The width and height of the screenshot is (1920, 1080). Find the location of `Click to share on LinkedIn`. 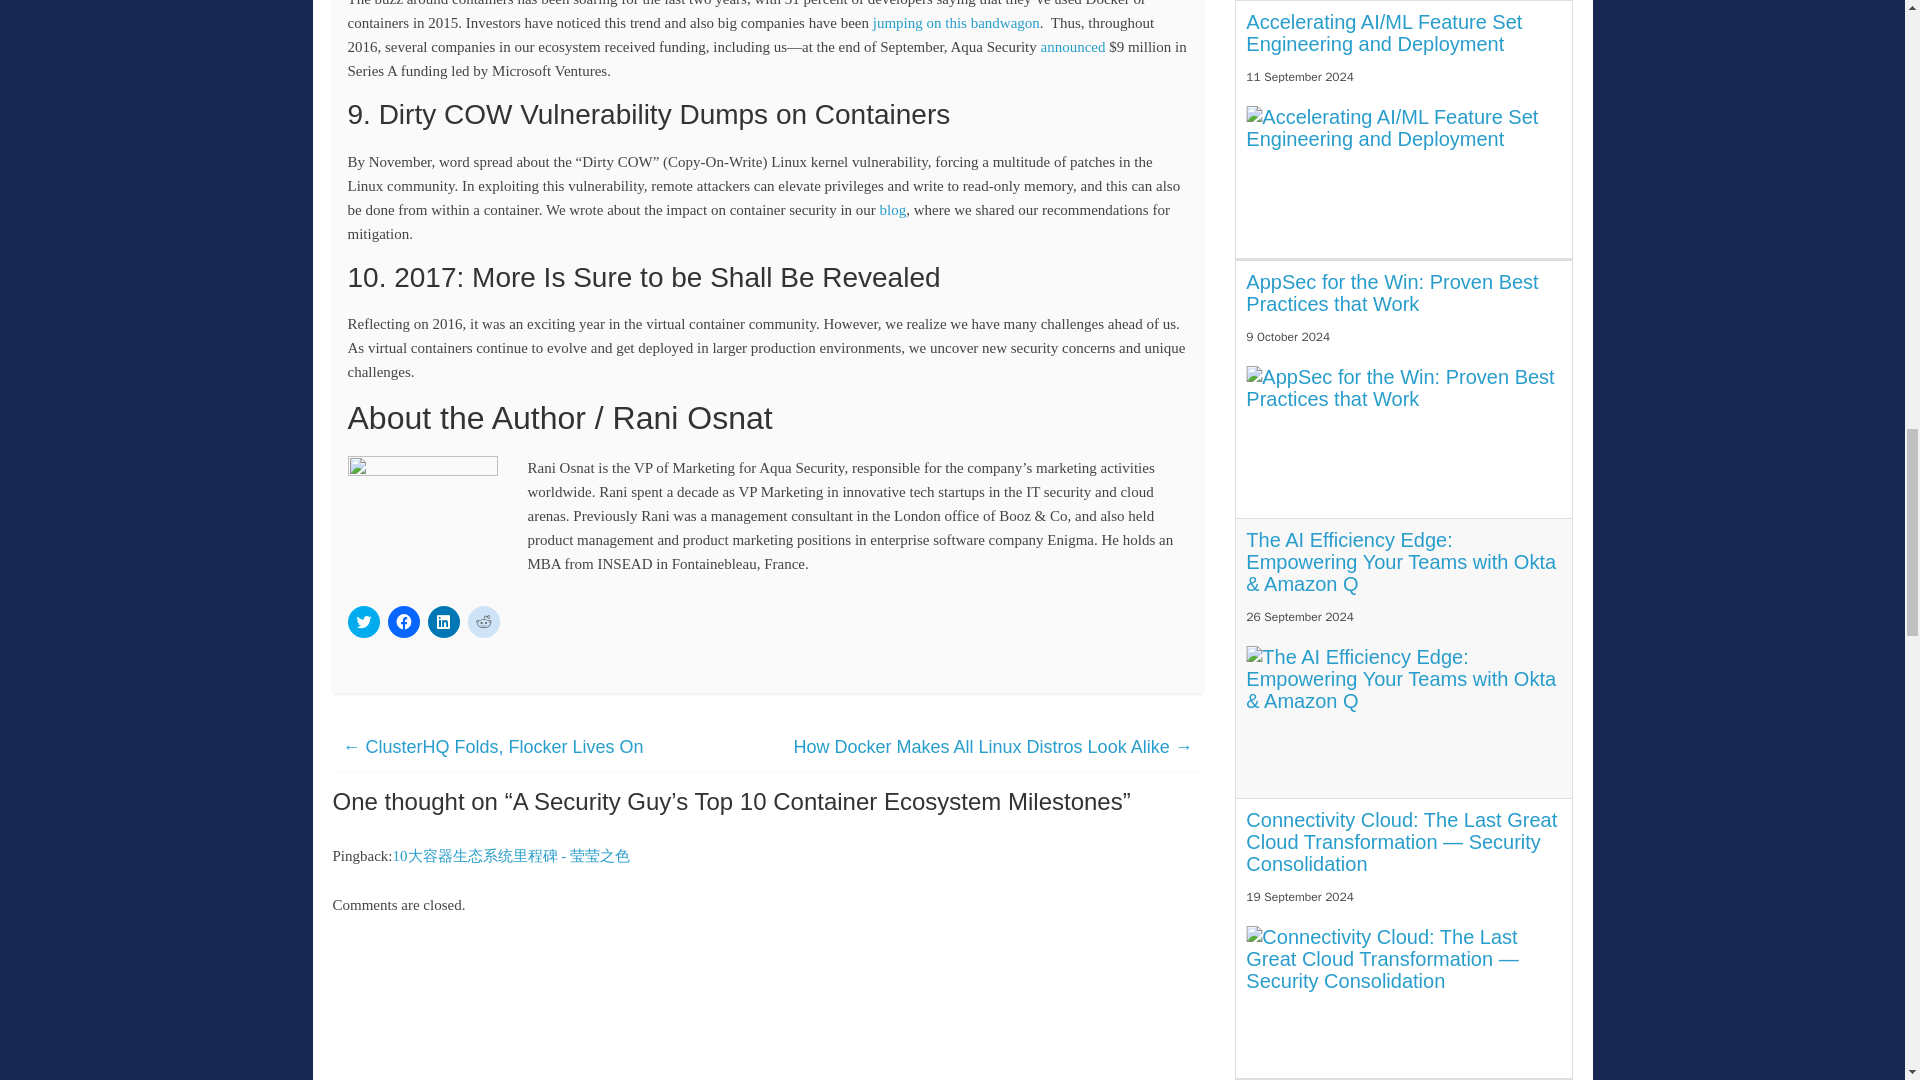

Click to share on LinkedIn is located at coordinates (444, 622).